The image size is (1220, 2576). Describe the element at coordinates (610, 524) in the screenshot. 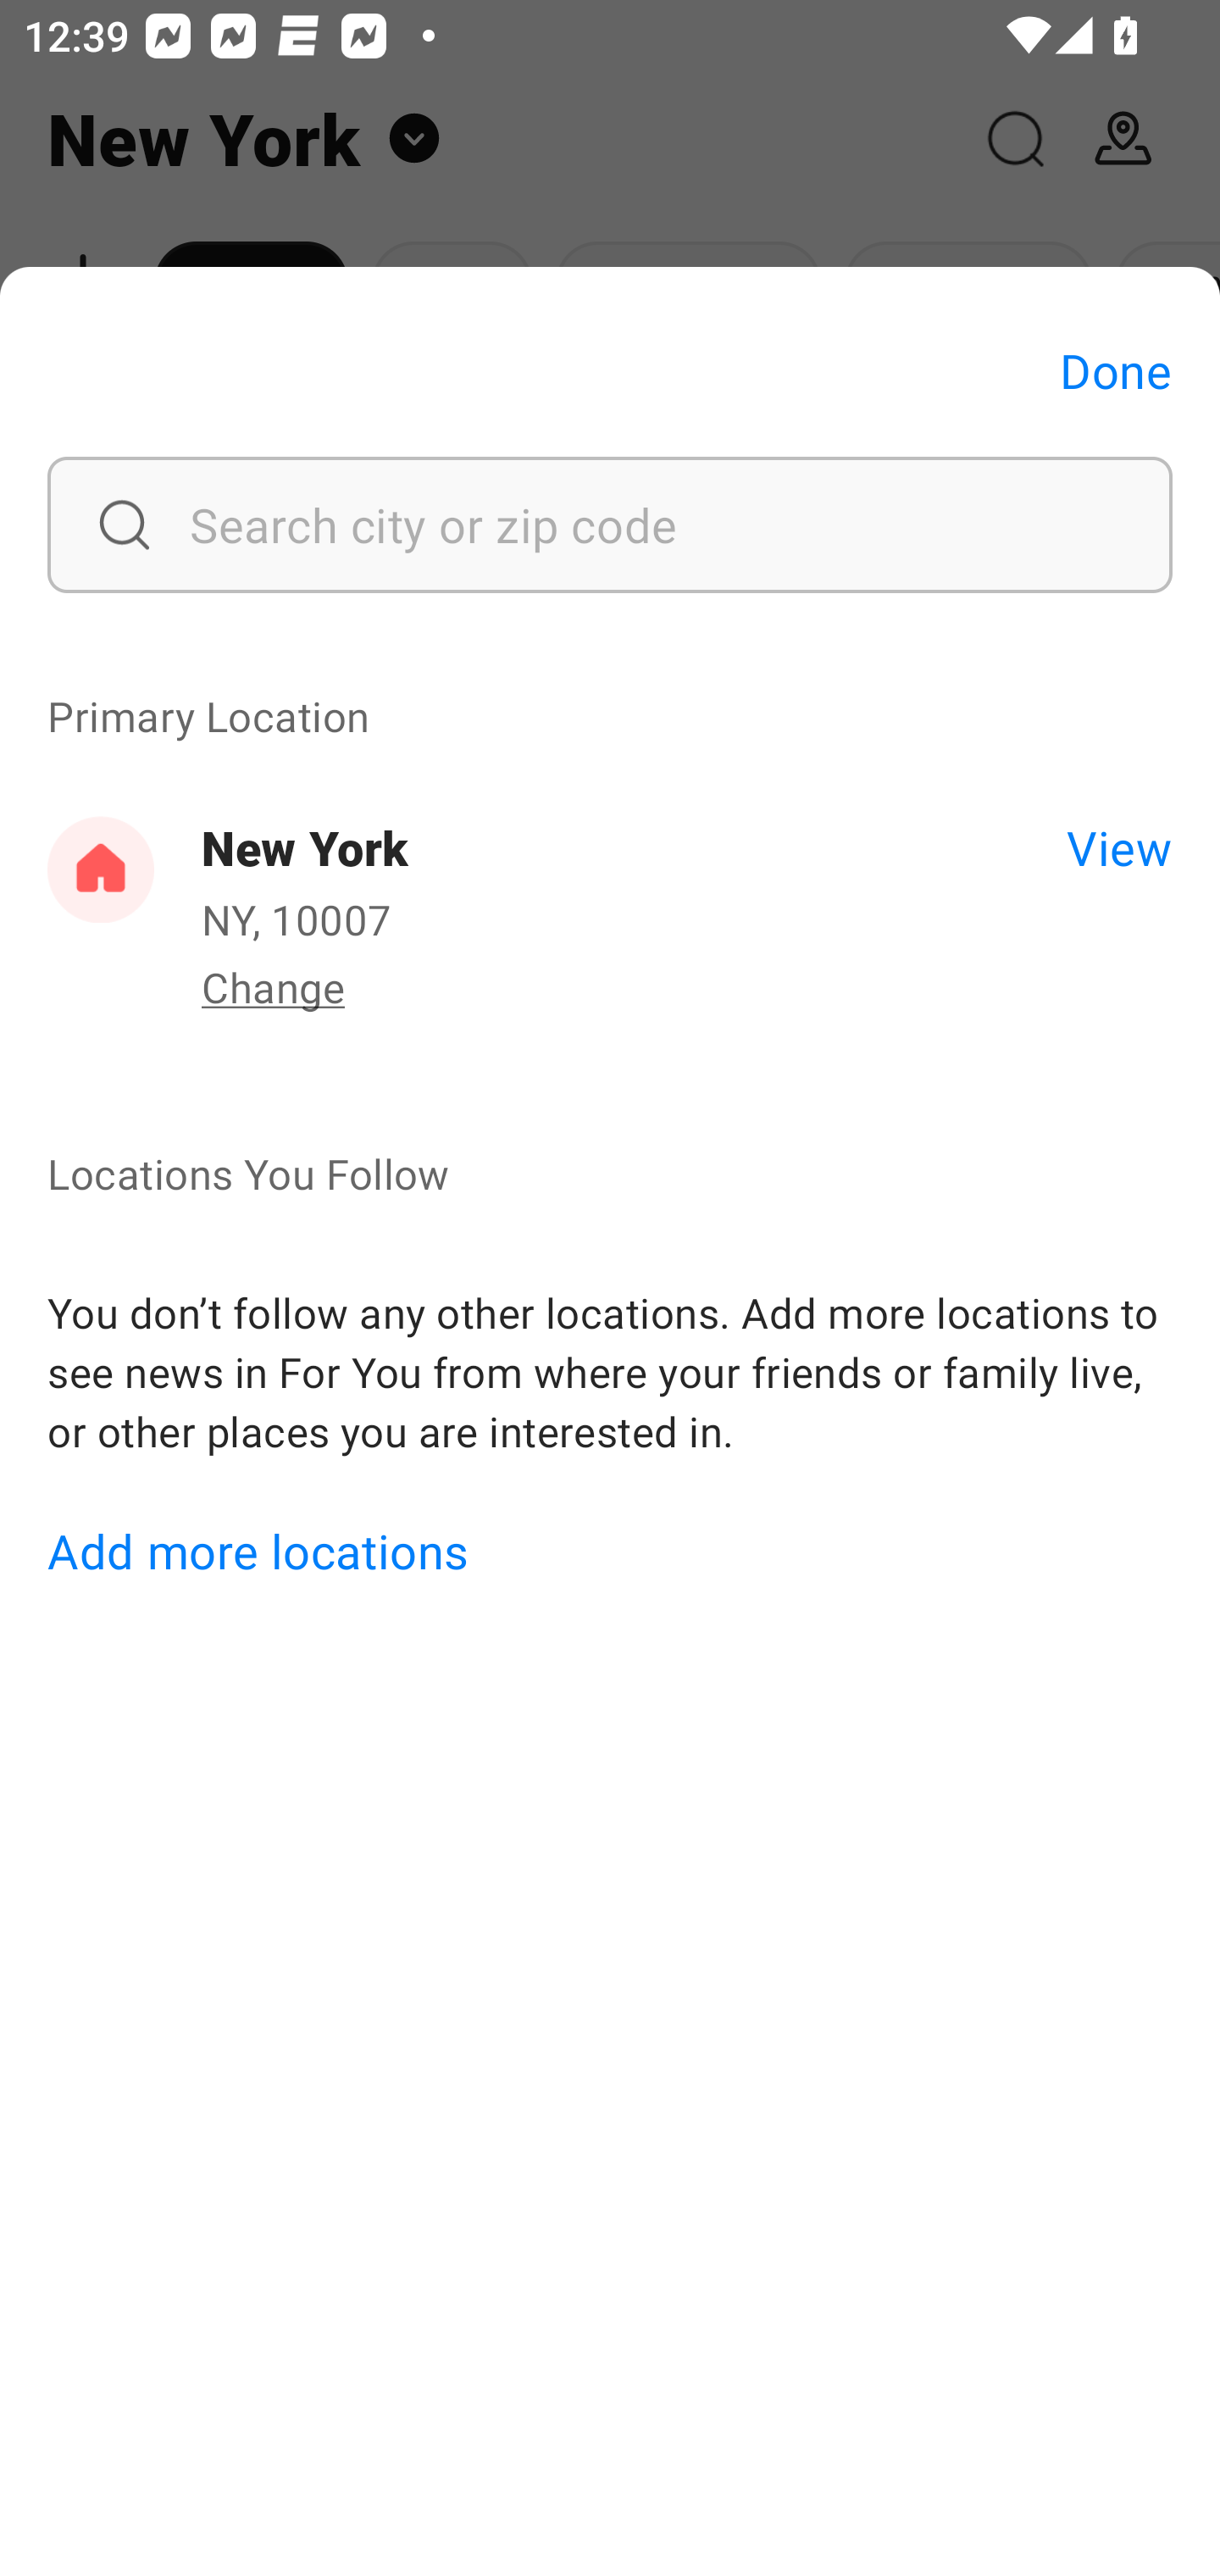

I see `Search city or zip code` at that location.